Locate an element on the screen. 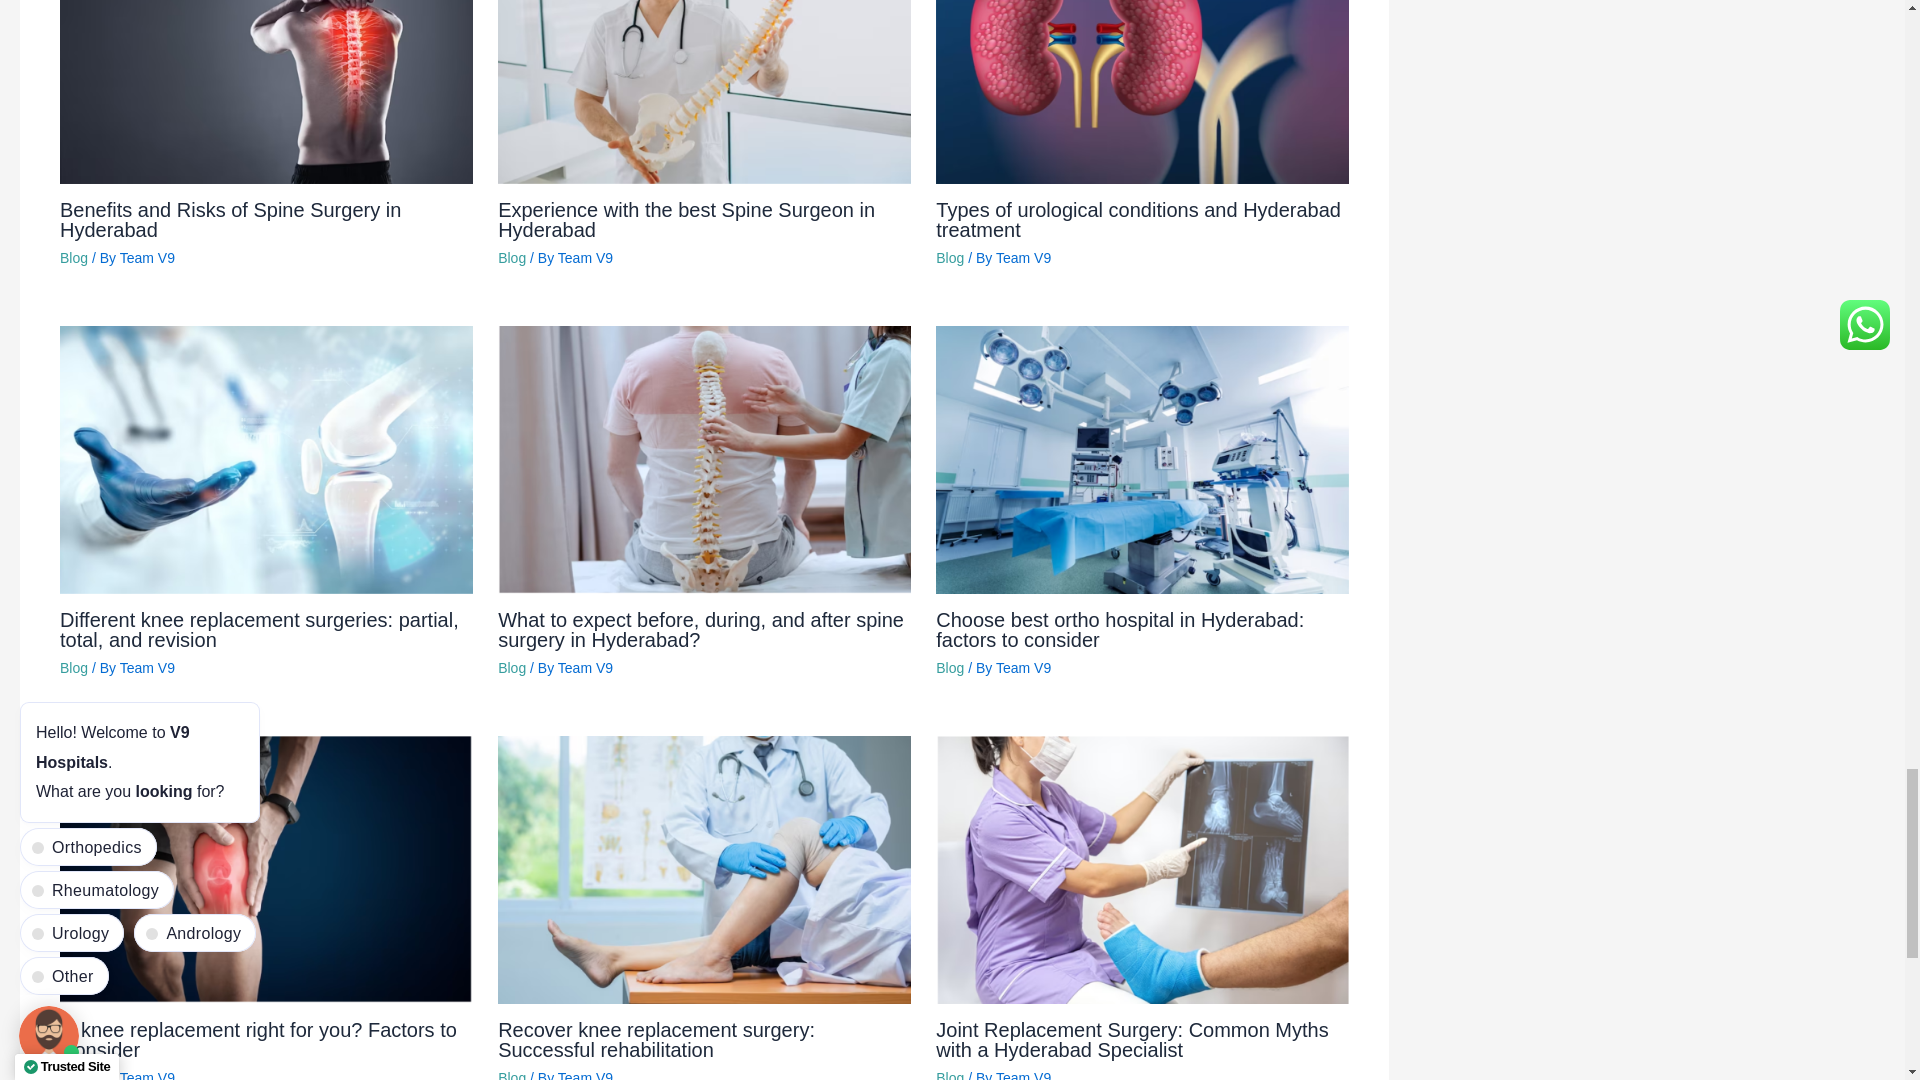 The image size is (1920, 1080). View all posts by Team V9 is located at coordinates (1023, 257).